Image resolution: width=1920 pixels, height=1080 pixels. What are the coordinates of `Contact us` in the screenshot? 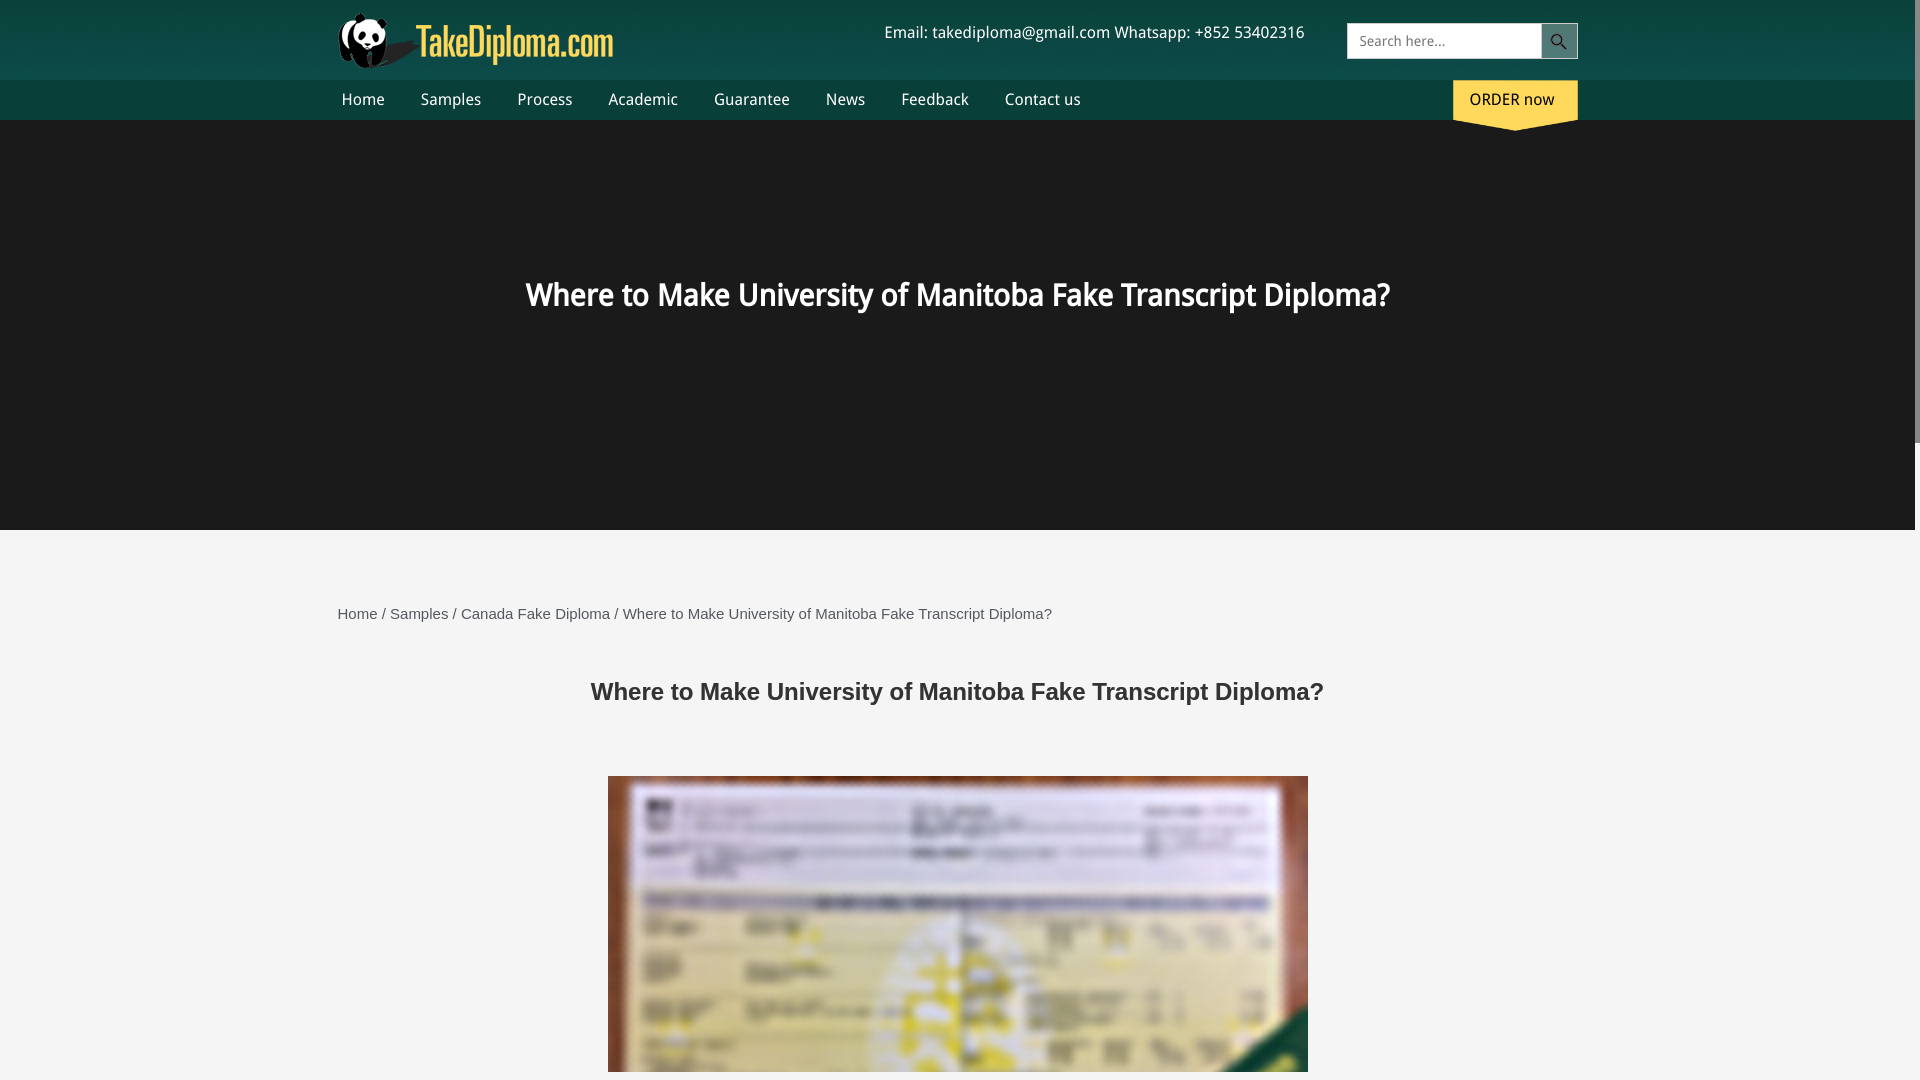 It's located at (1042, 98).